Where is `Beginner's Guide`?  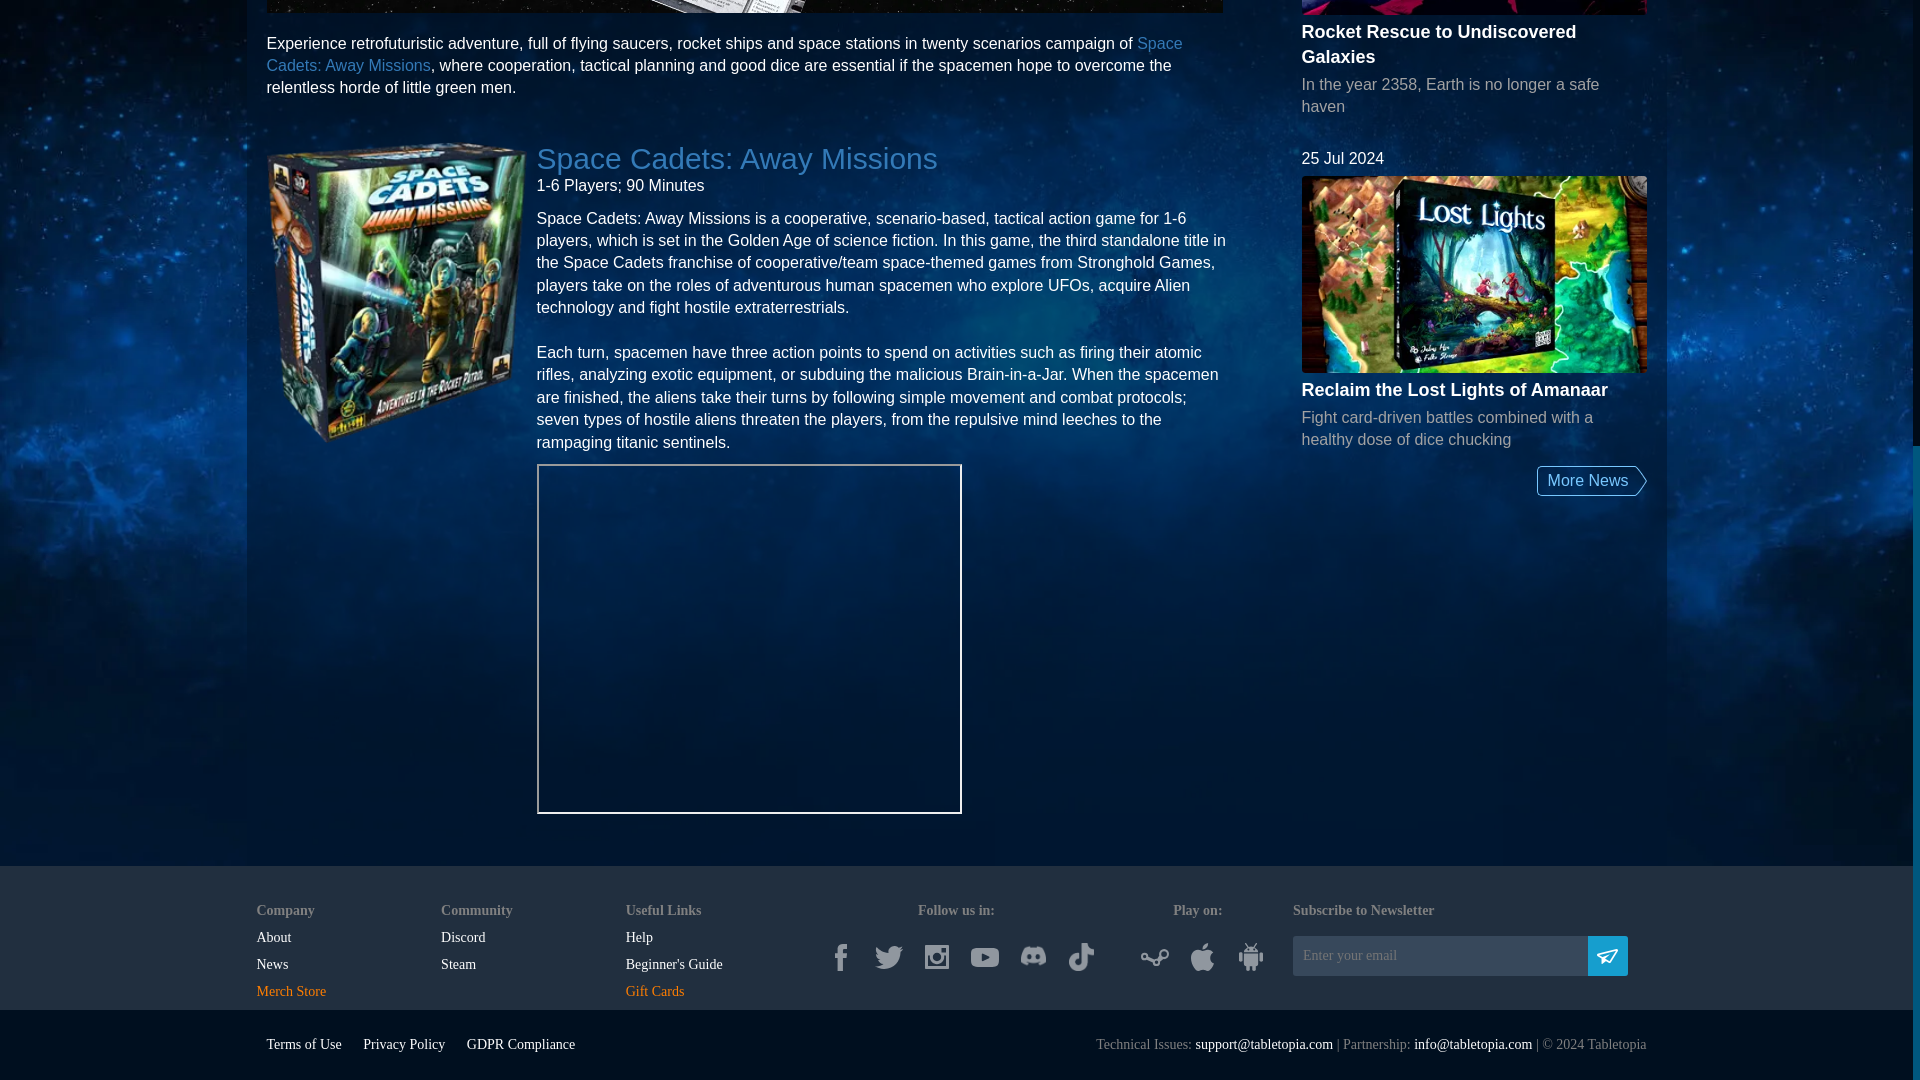 Beginner's Guide is located at coordinates (674, 964).